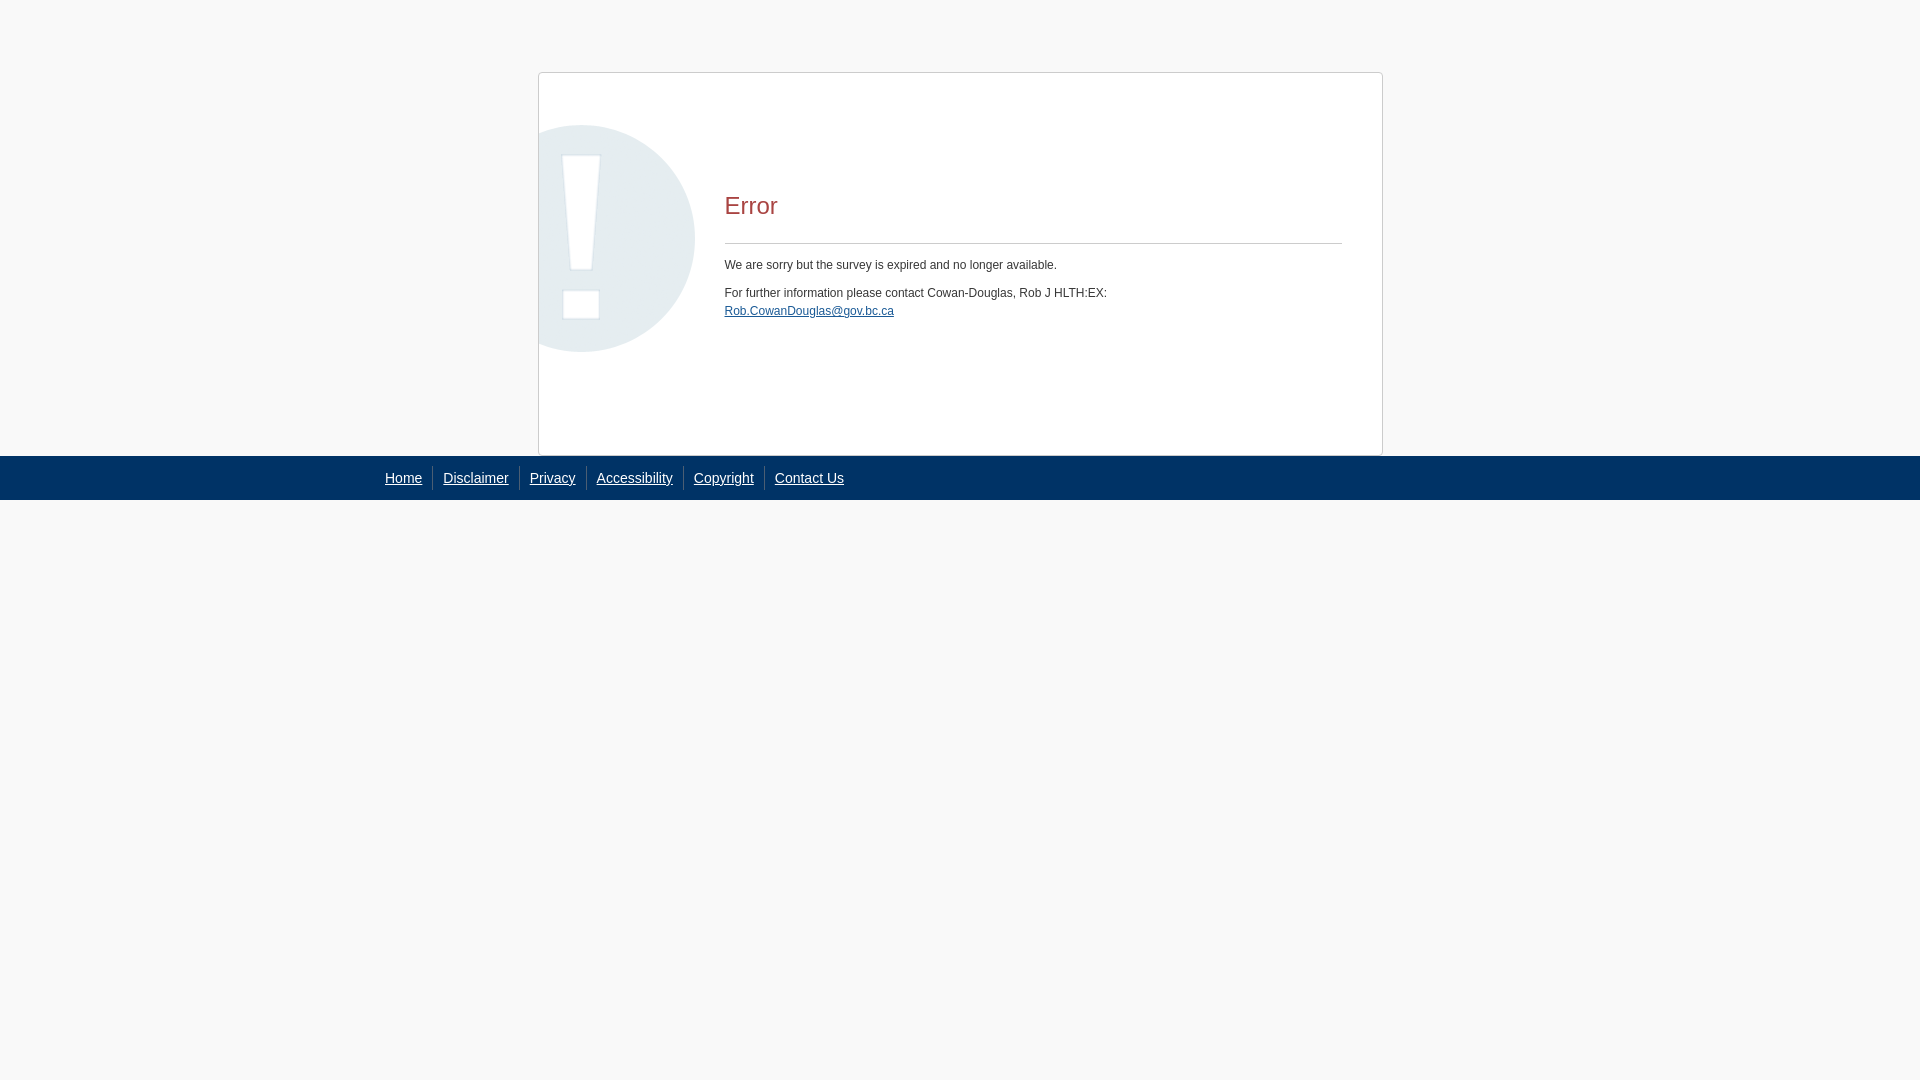  What do you see at coordinates (808, 311) in the screenshot?
I see `Rob.CowanDouglas@gov.bc.ca` at bounding box center [808, 311].